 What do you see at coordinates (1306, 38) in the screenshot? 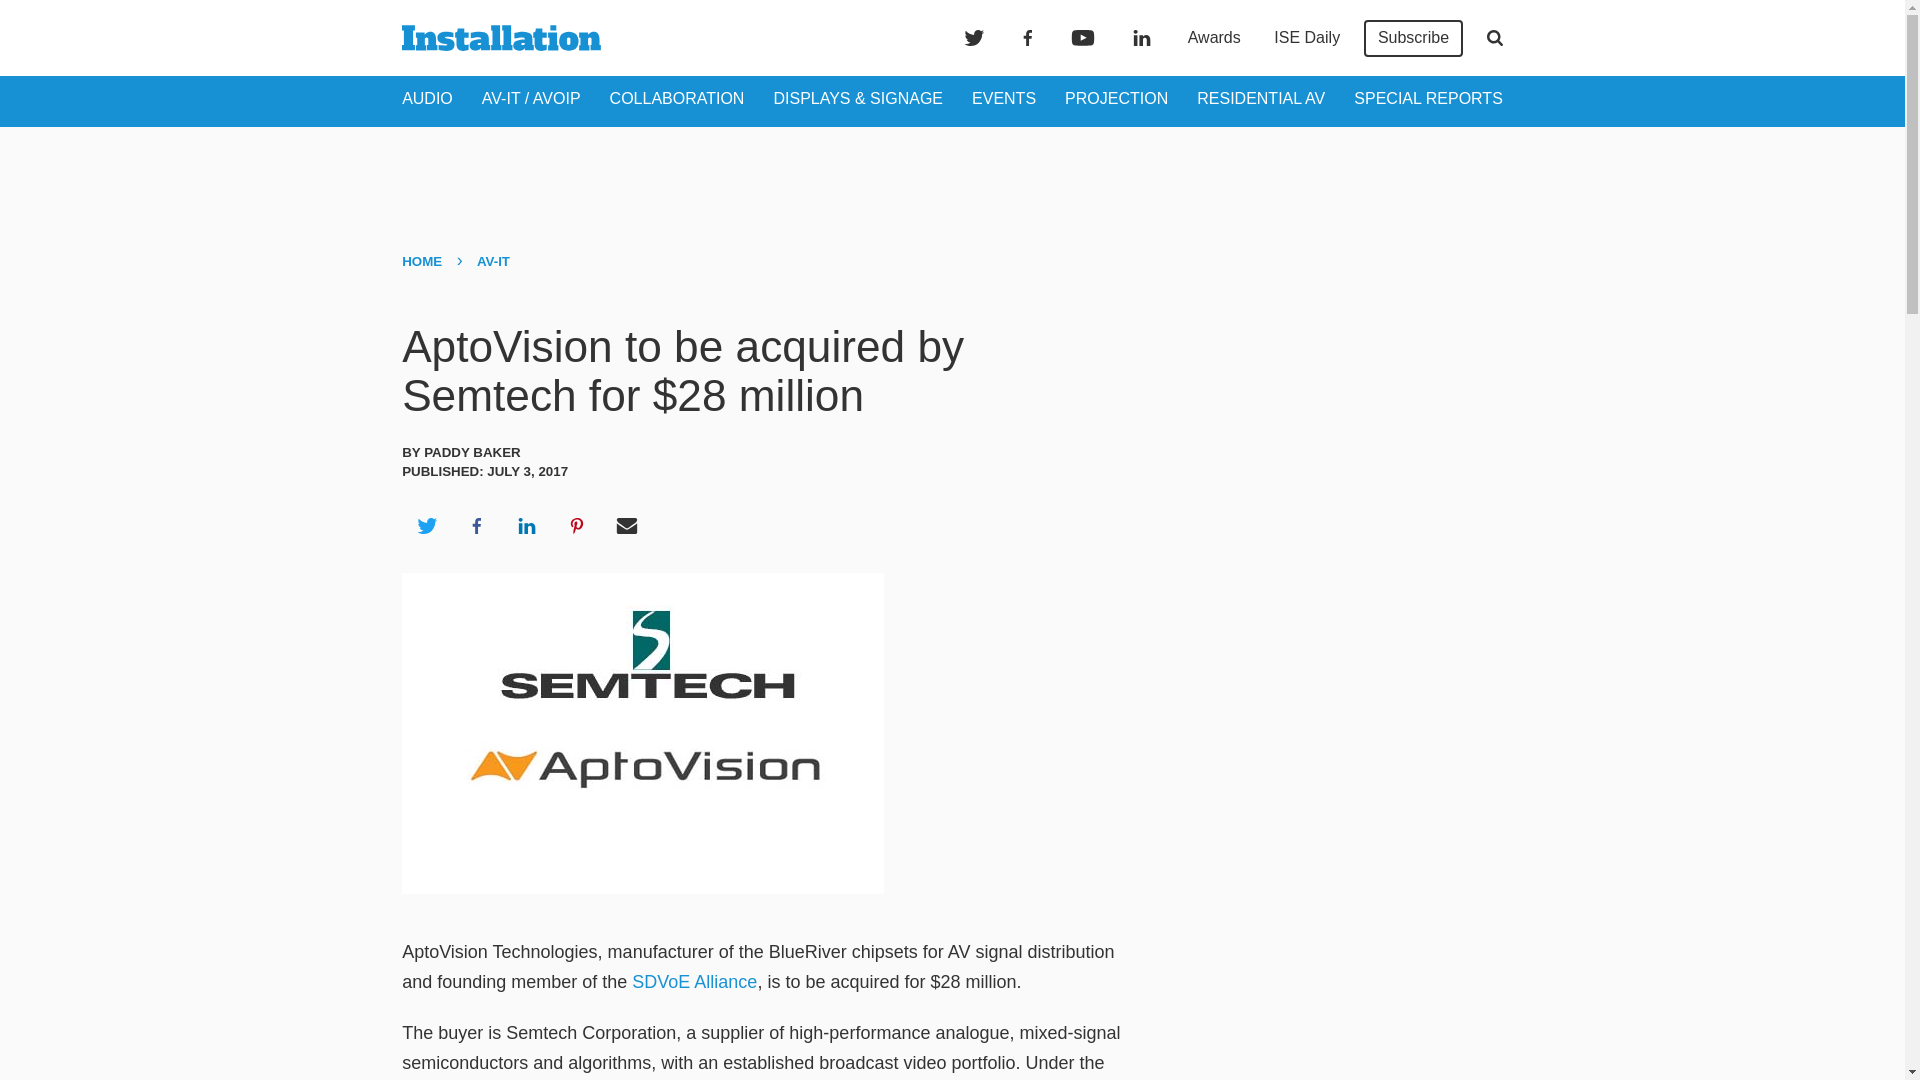
I see `ISE Daily` at bounding box center [1306, 38].